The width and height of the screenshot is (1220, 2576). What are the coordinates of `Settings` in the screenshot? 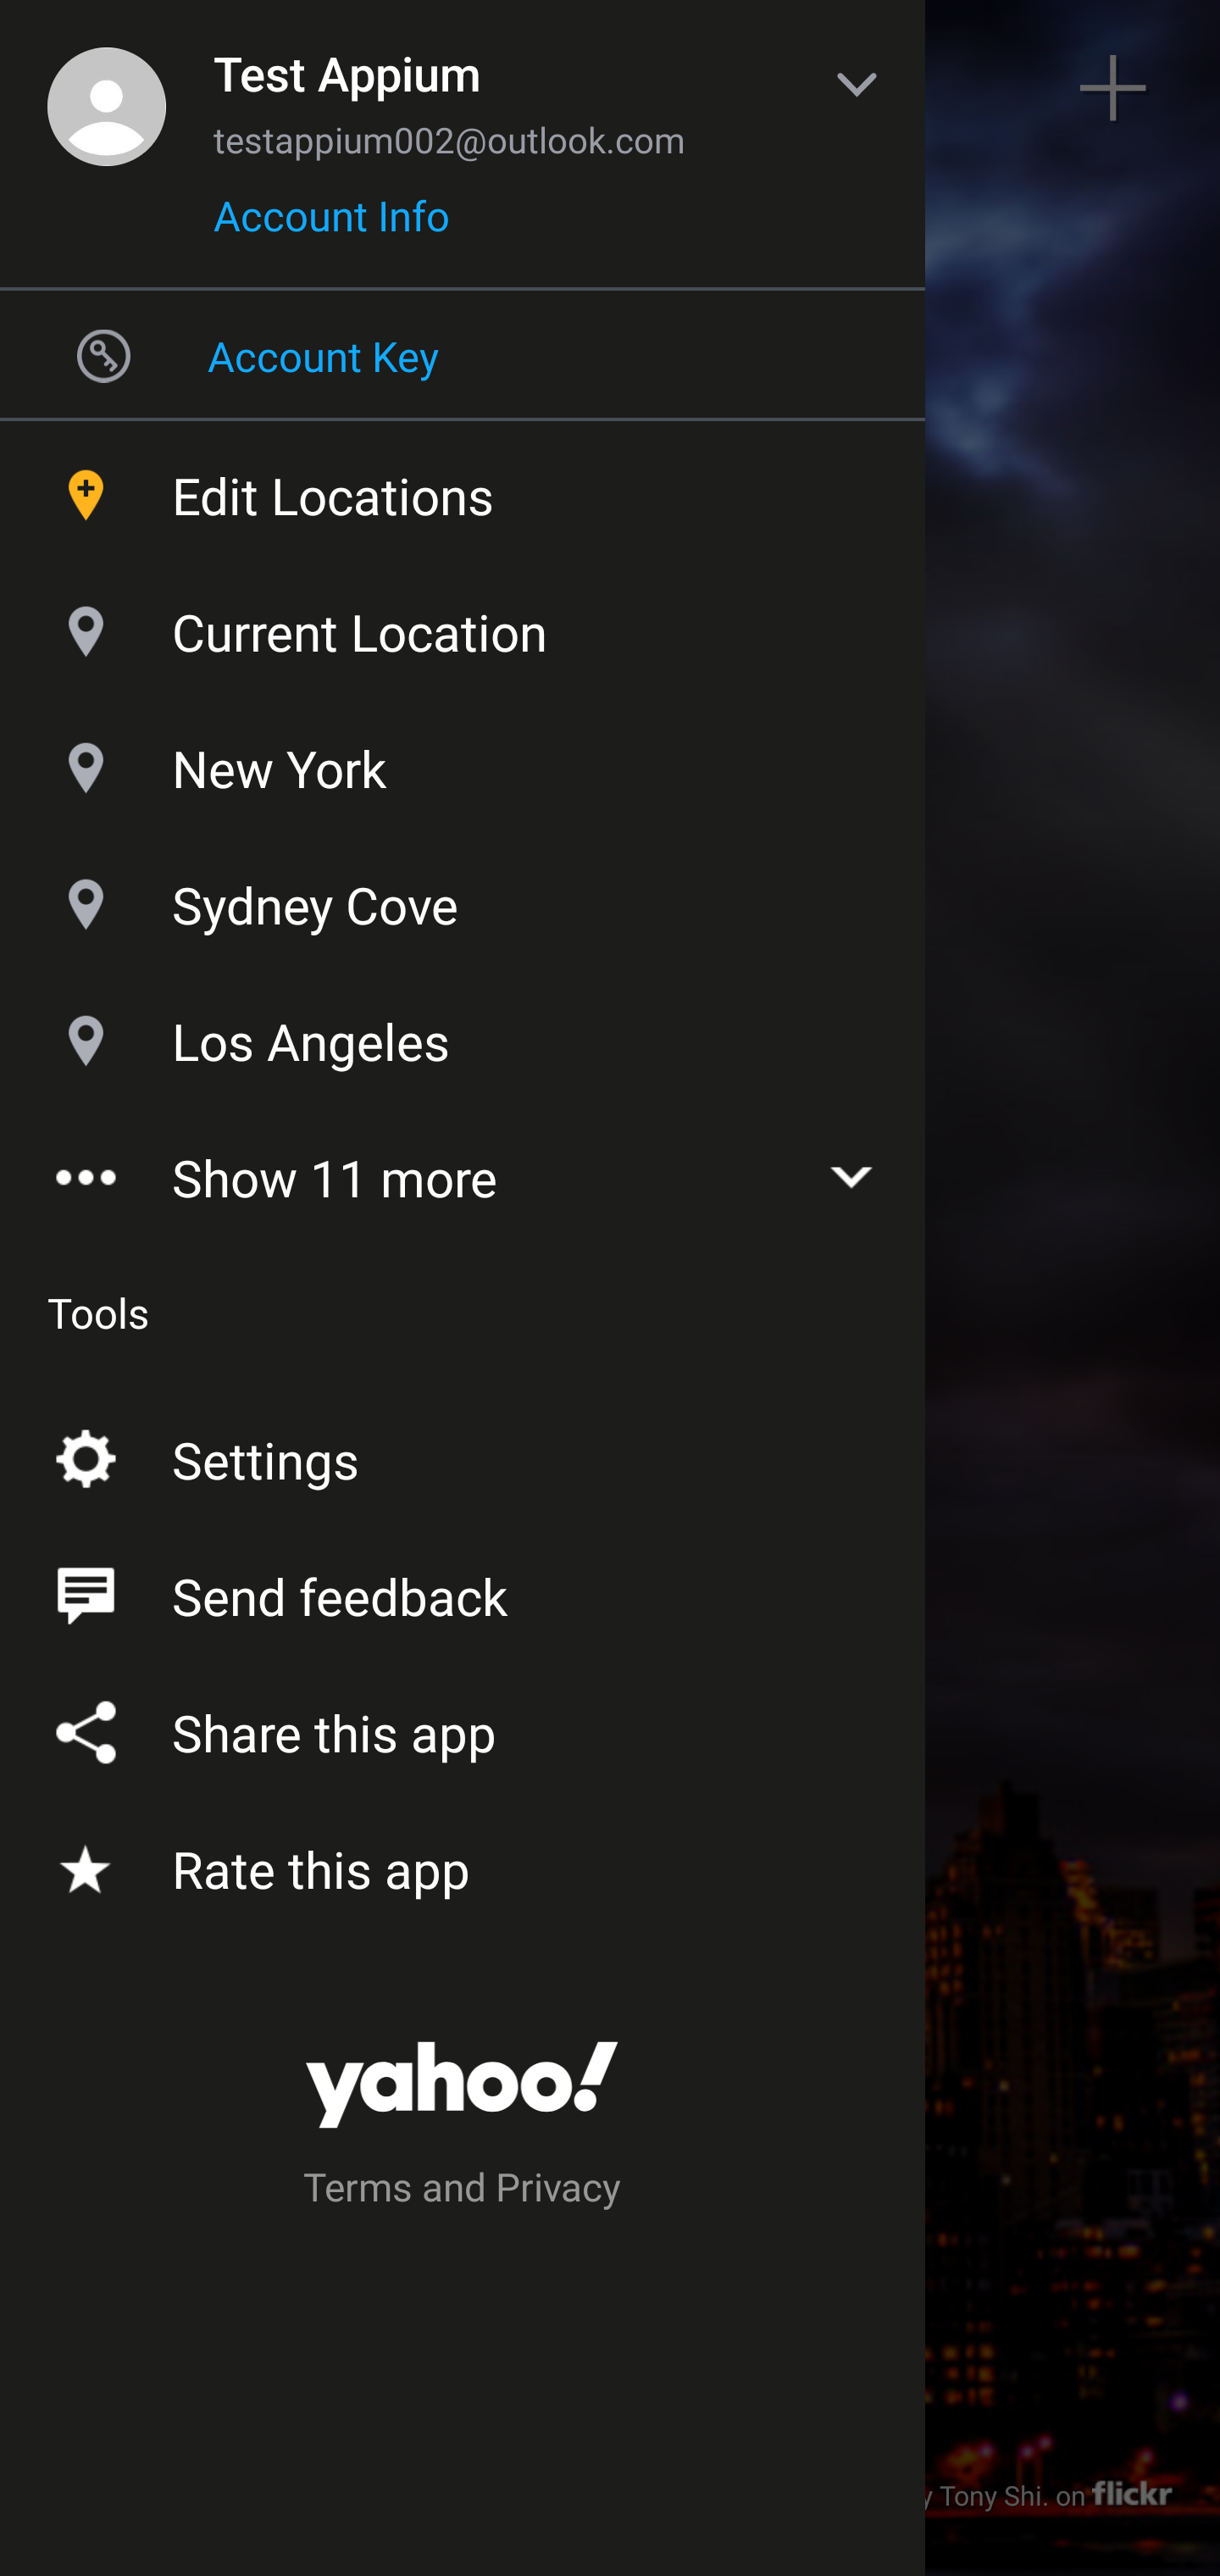 It's located at (463, 1454).